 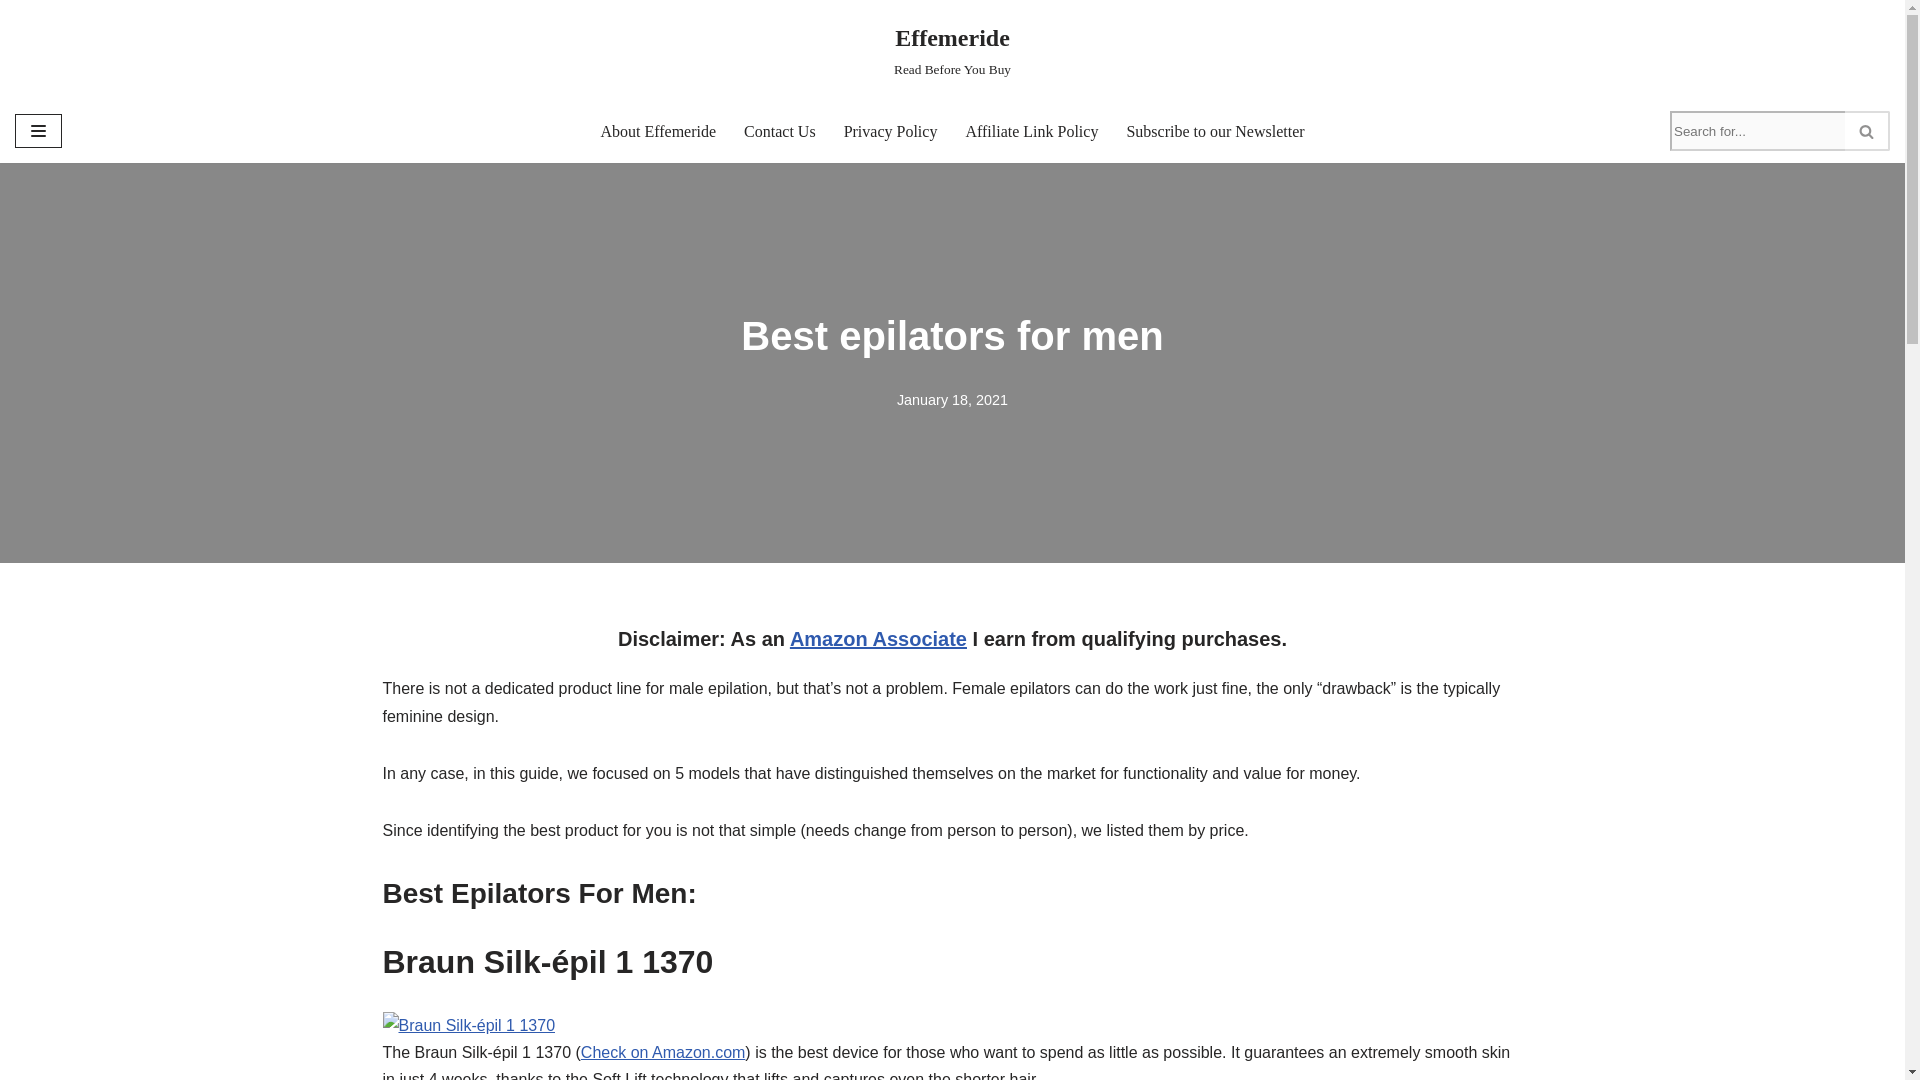 I want to click on Contact Us, so click(x=780, y=130).